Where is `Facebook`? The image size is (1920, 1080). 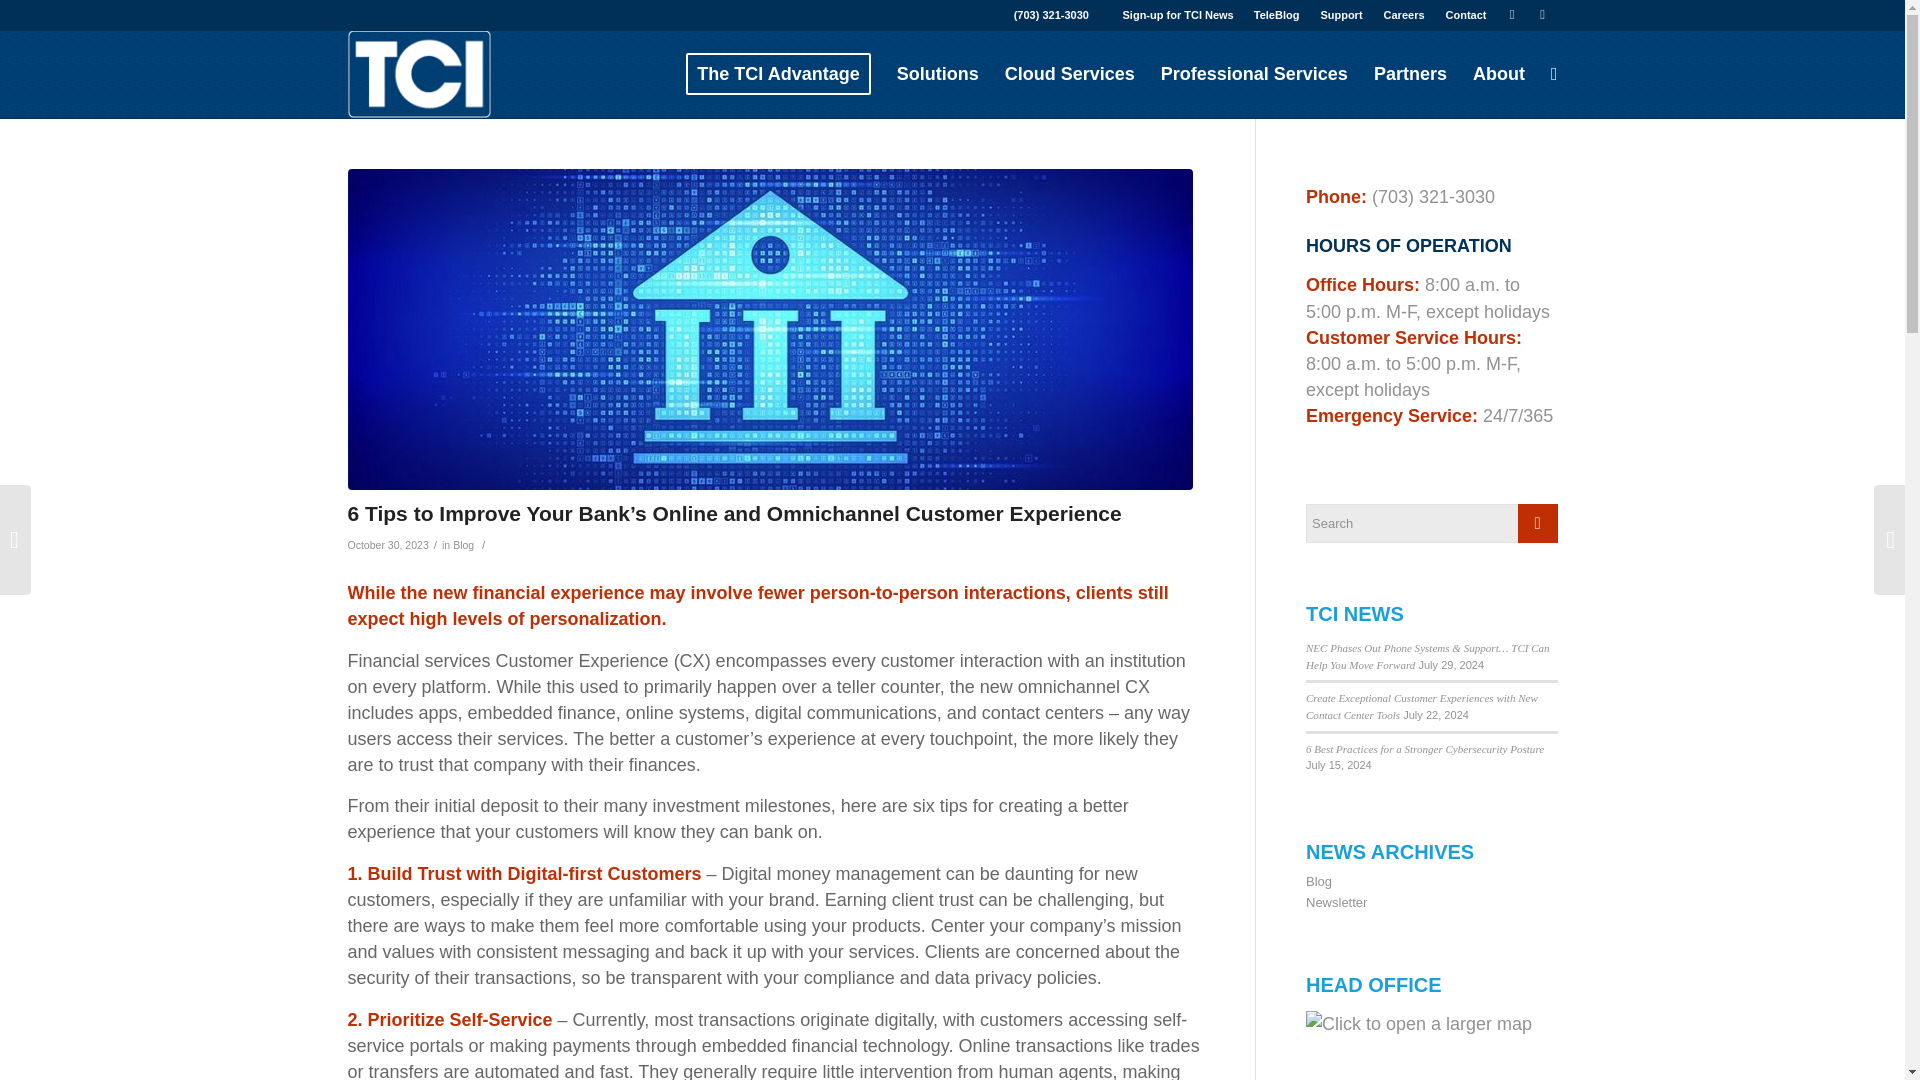 Facebook is located at coordinates (1542, 15).